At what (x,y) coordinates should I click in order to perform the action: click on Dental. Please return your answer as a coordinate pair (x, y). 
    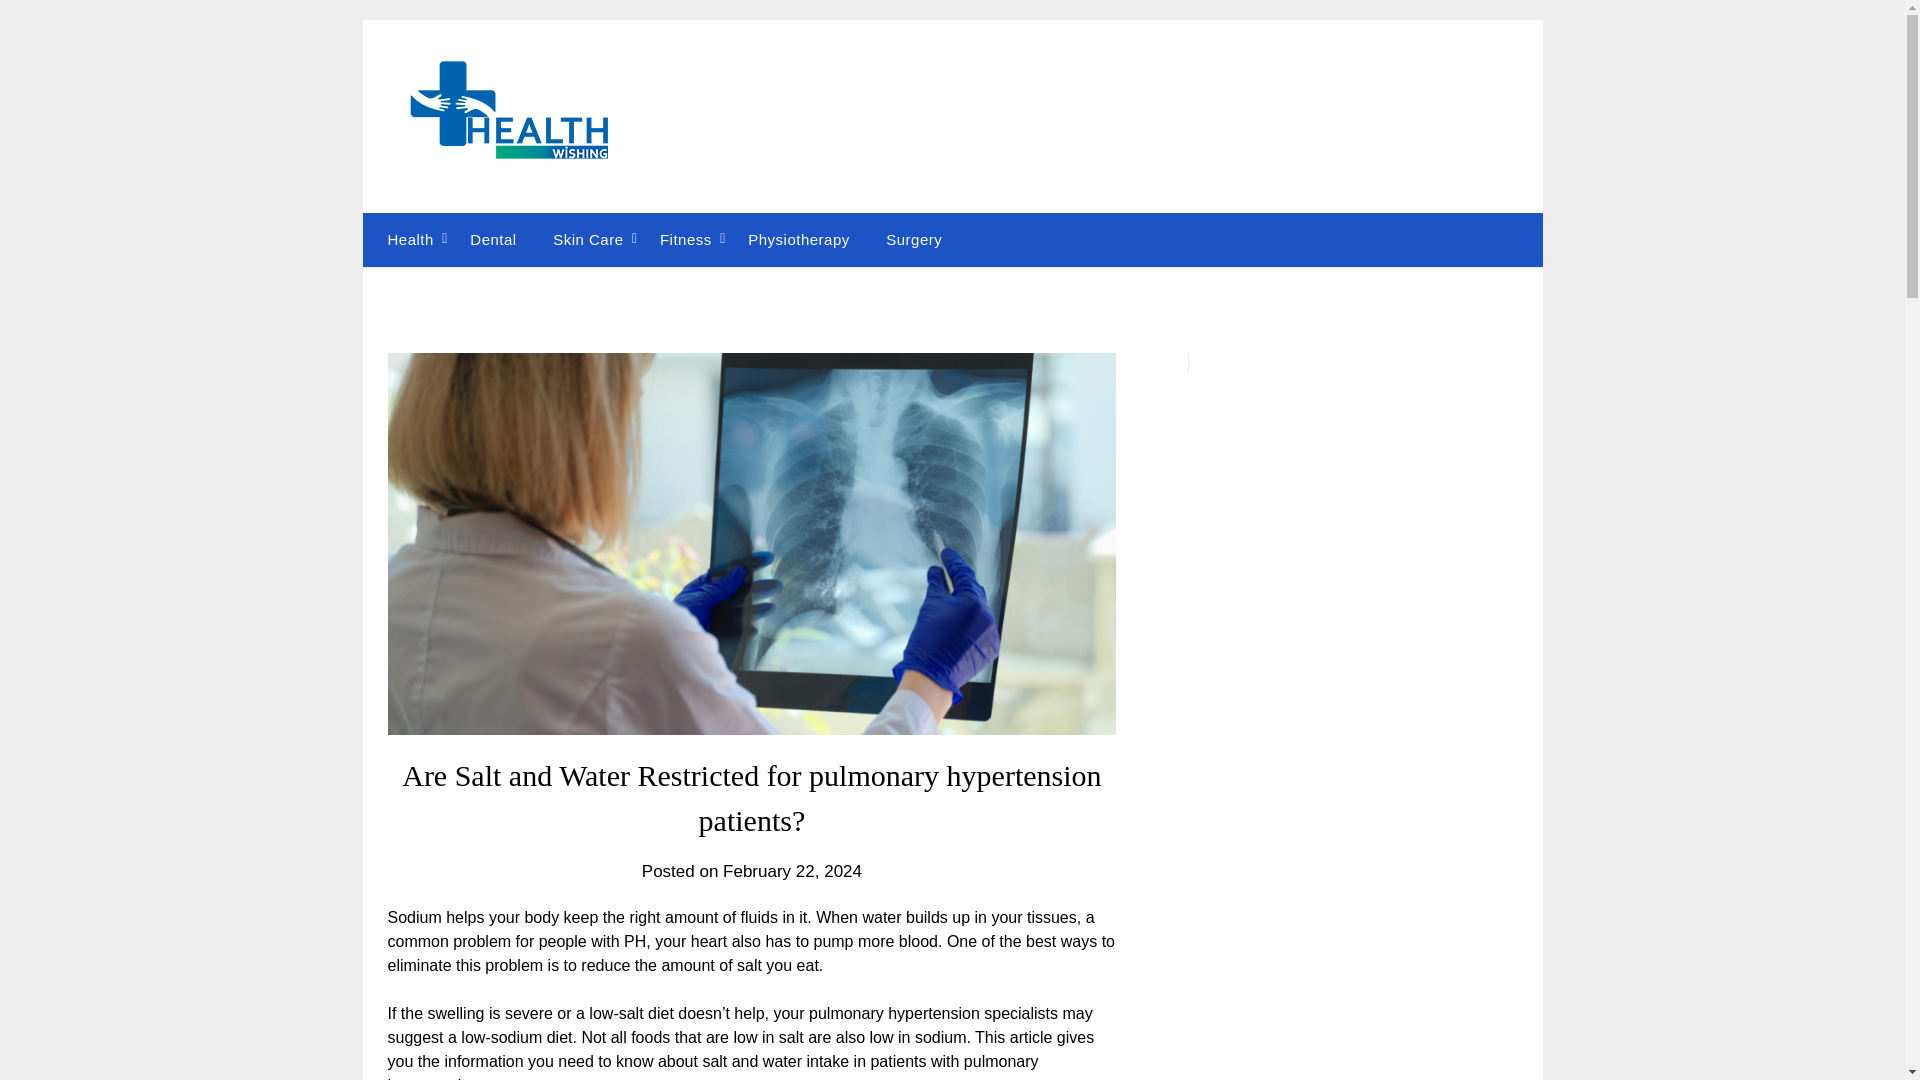
    Looking at the image, I should click on (492, 239).